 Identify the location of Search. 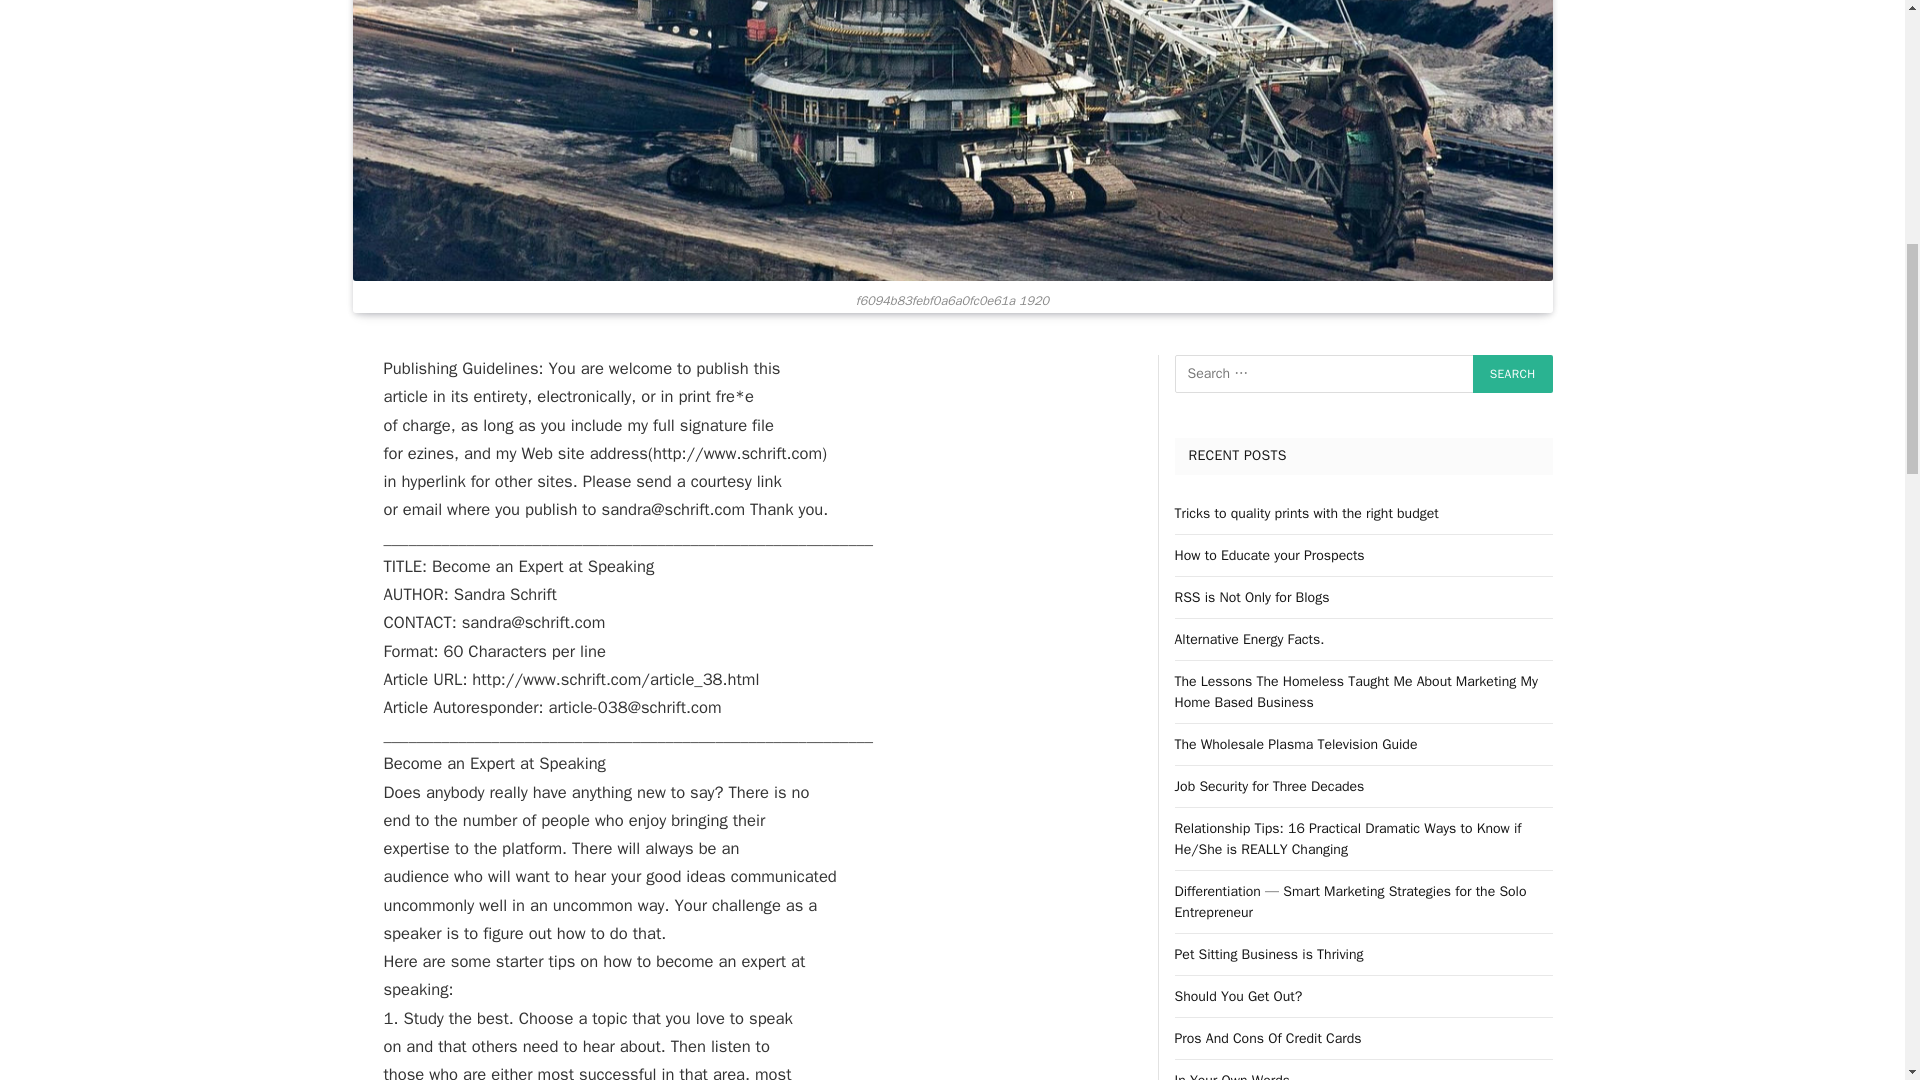
(1512, 374).